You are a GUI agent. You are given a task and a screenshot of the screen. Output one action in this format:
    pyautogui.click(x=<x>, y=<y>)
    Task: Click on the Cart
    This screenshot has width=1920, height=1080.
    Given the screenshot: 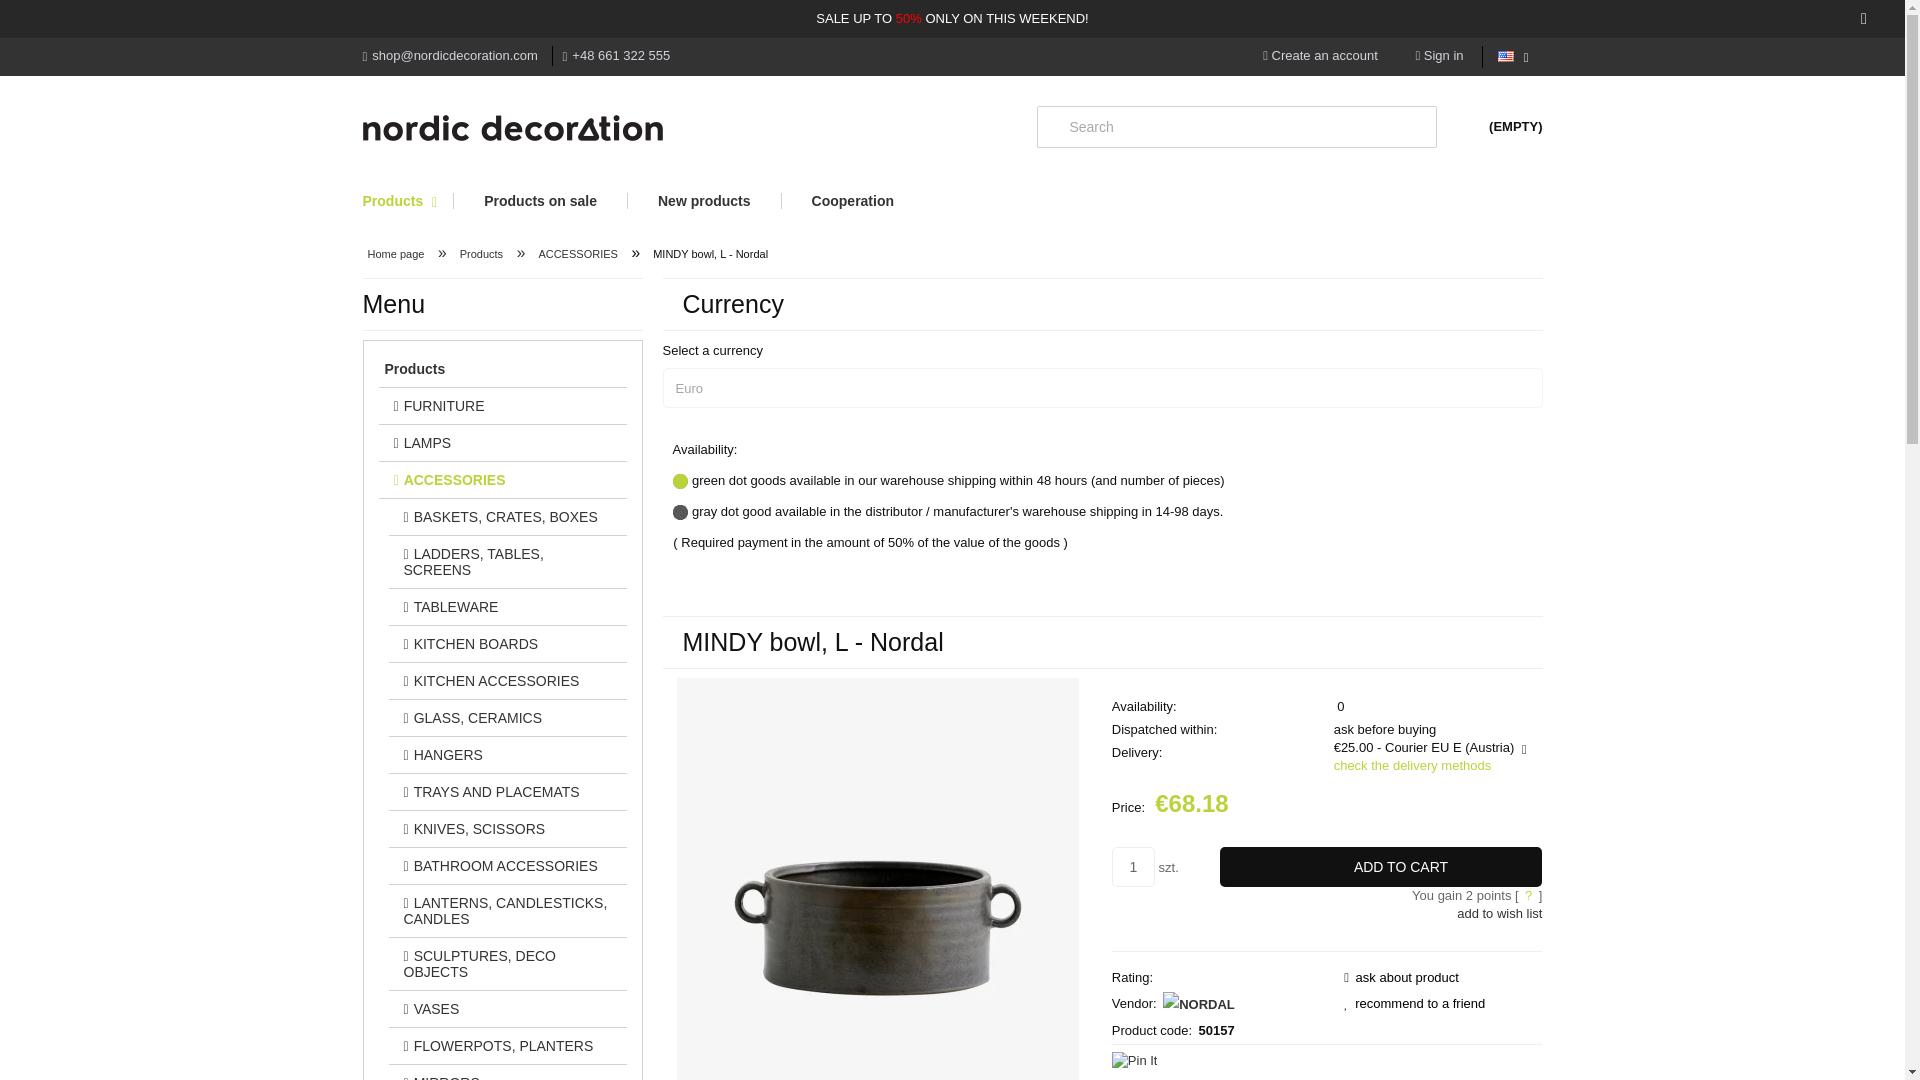 What is the action you would take?
    pyautogui.click(x=1499, y=126)
    